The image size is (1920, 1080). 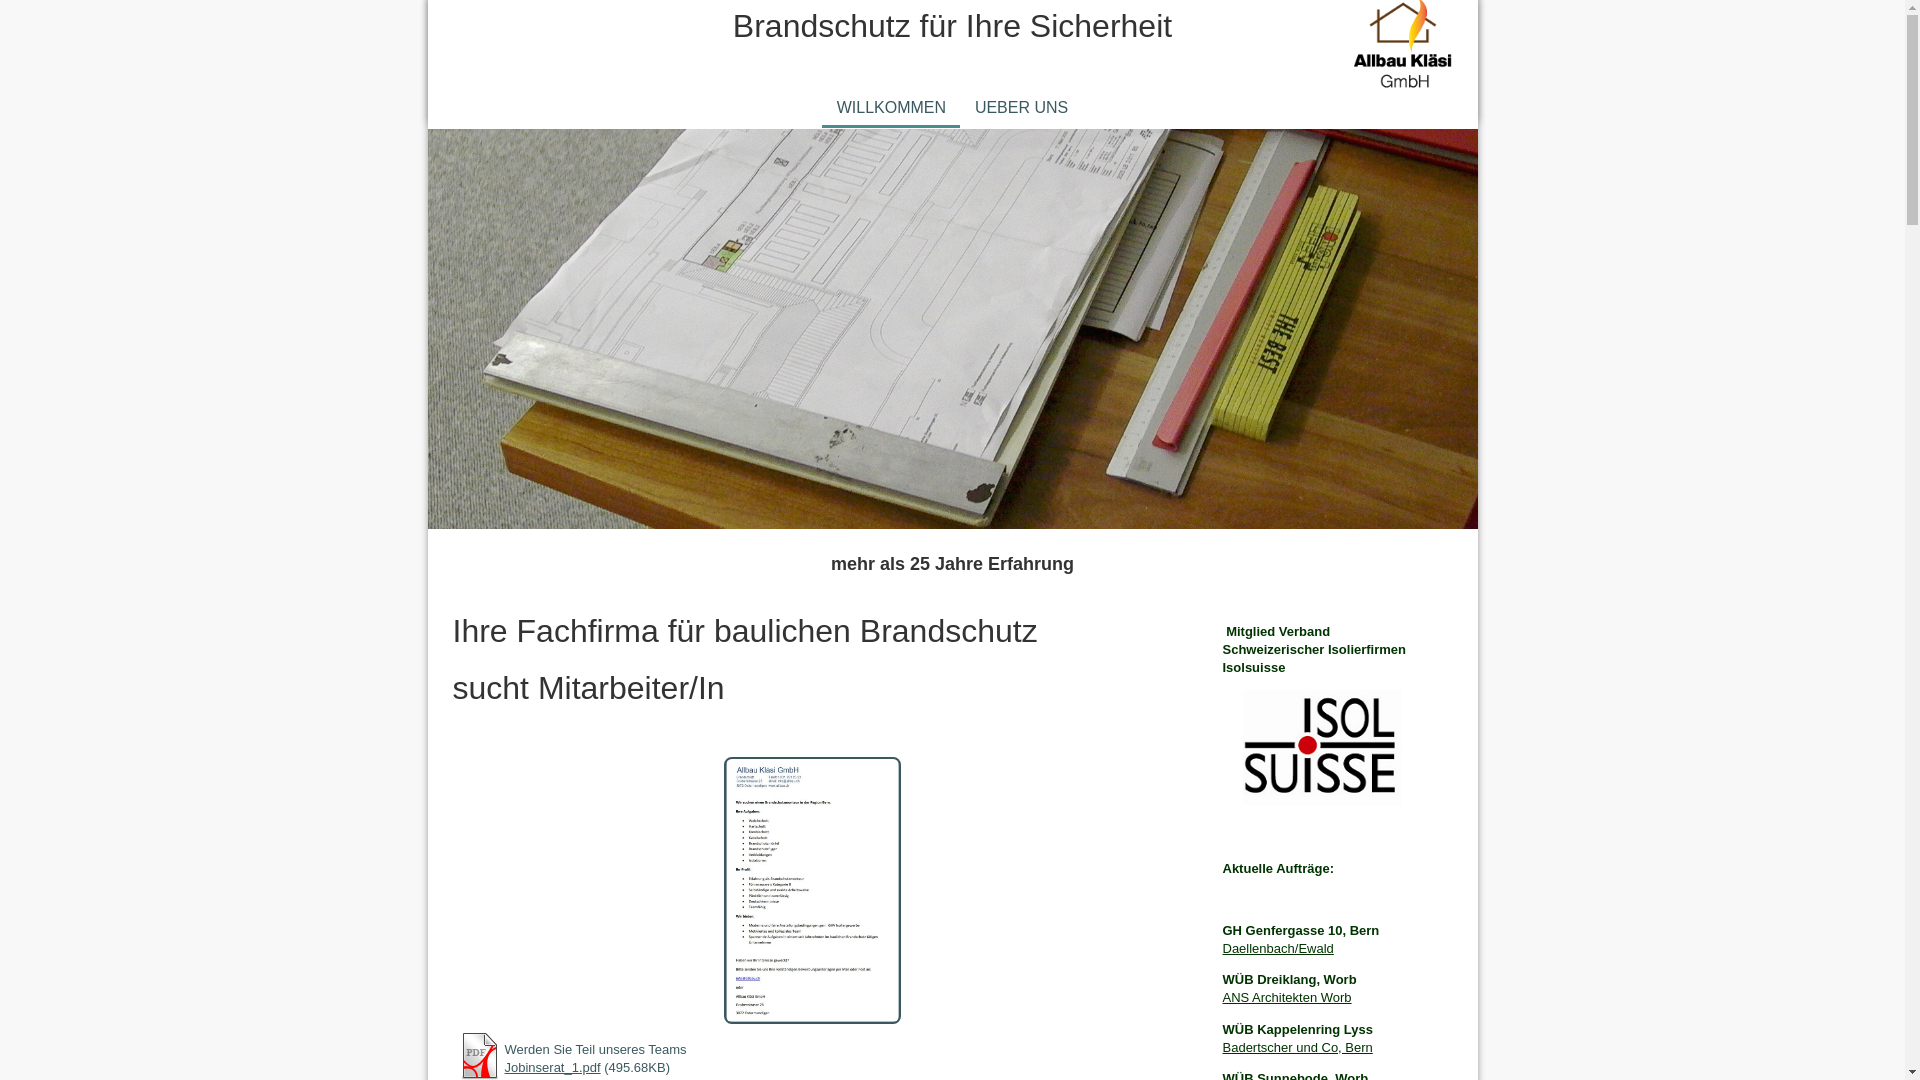 I want to click on WILLKOMMEN, so click(x=891, y=108).